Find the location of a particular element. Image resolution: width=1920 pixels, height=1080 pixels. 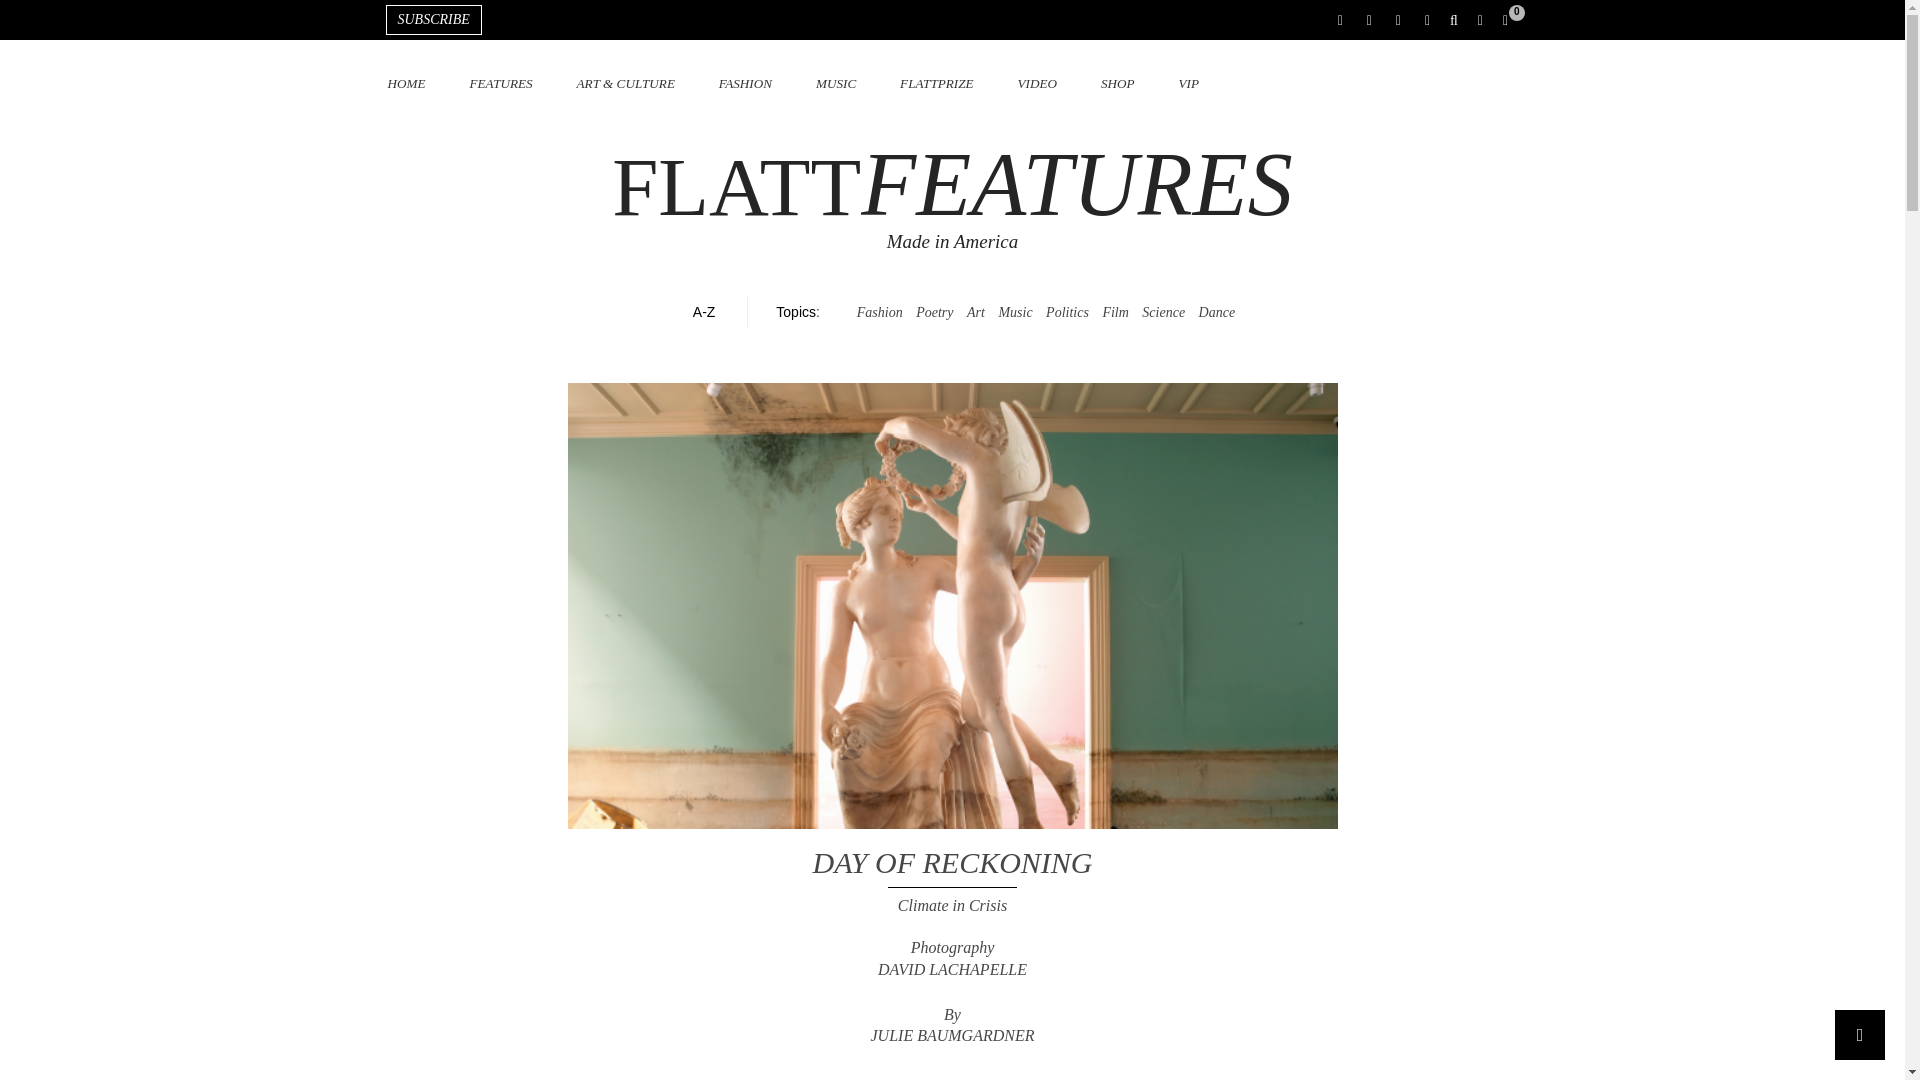

View your shopping cart is located at coordinates (1516, 20).